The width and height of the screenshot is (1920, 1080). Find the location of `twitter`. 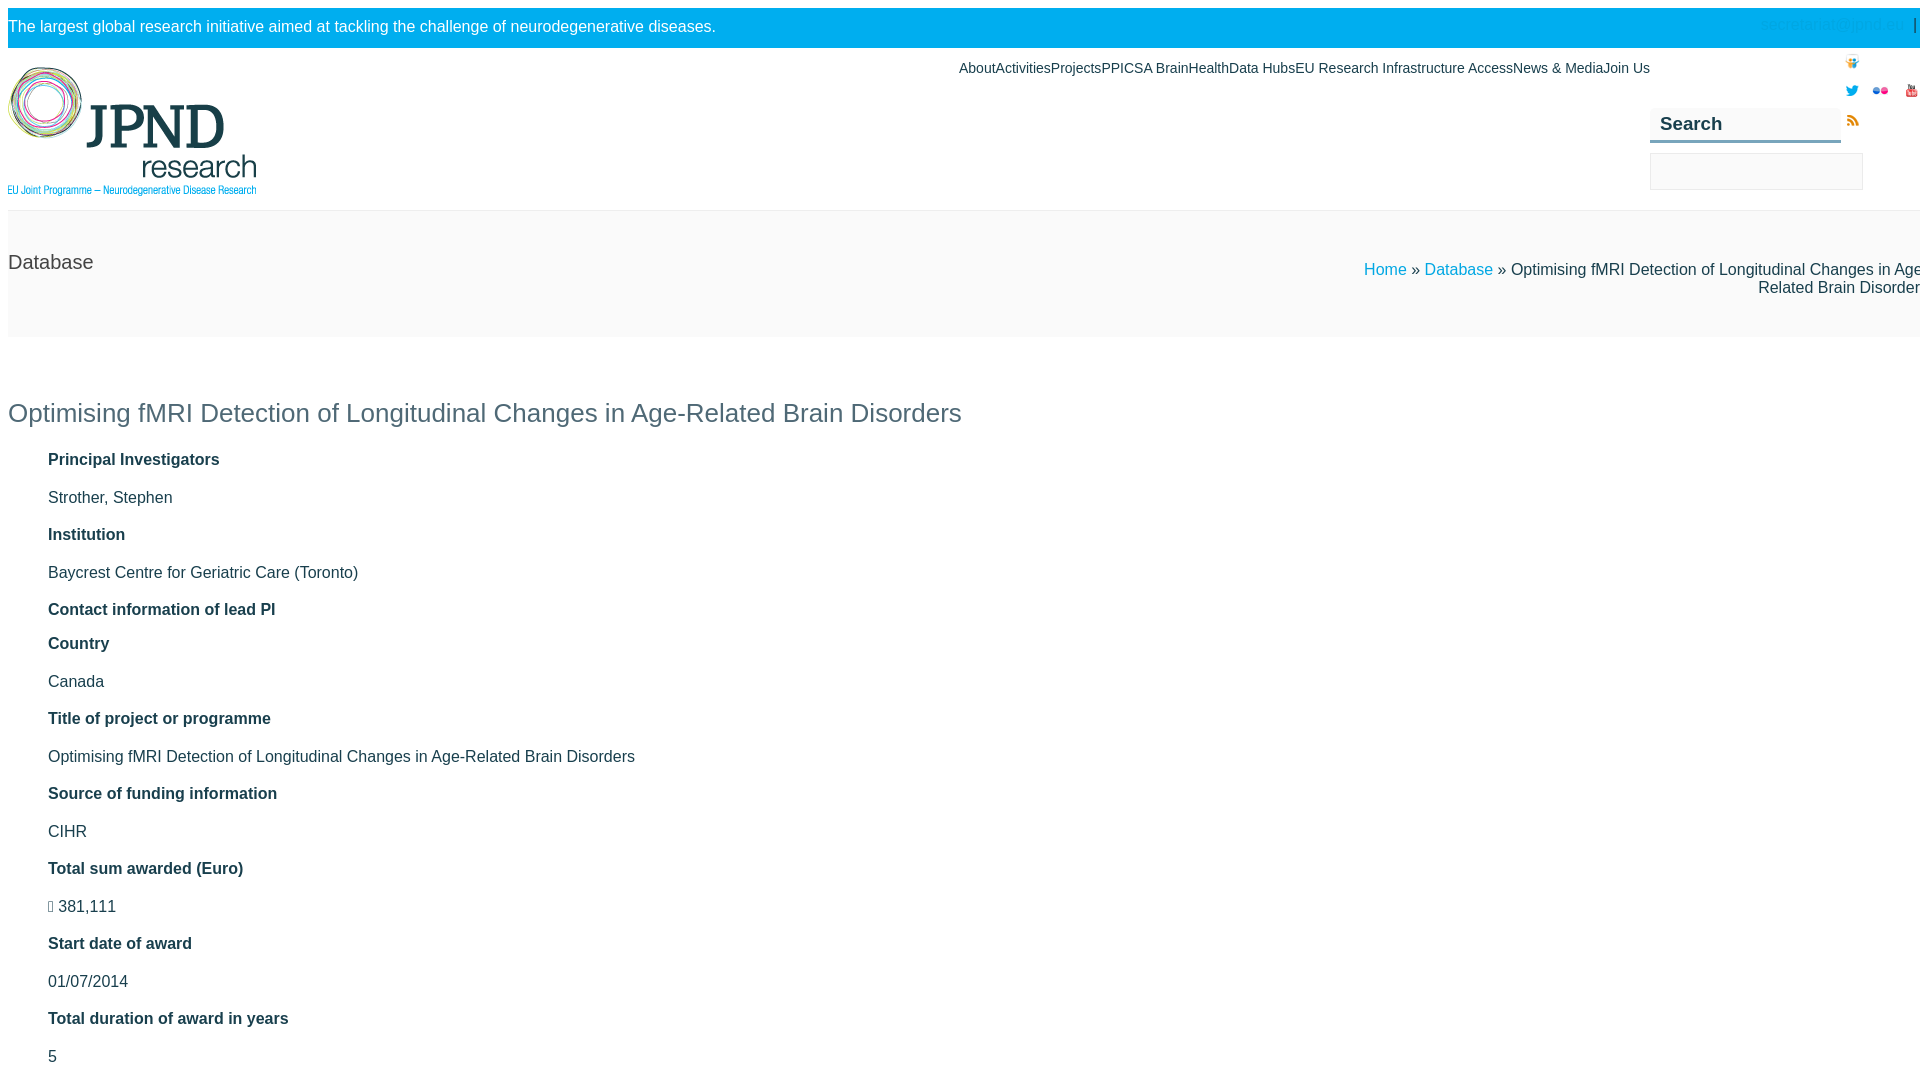

twitter is located at coordinates (1852, 96).